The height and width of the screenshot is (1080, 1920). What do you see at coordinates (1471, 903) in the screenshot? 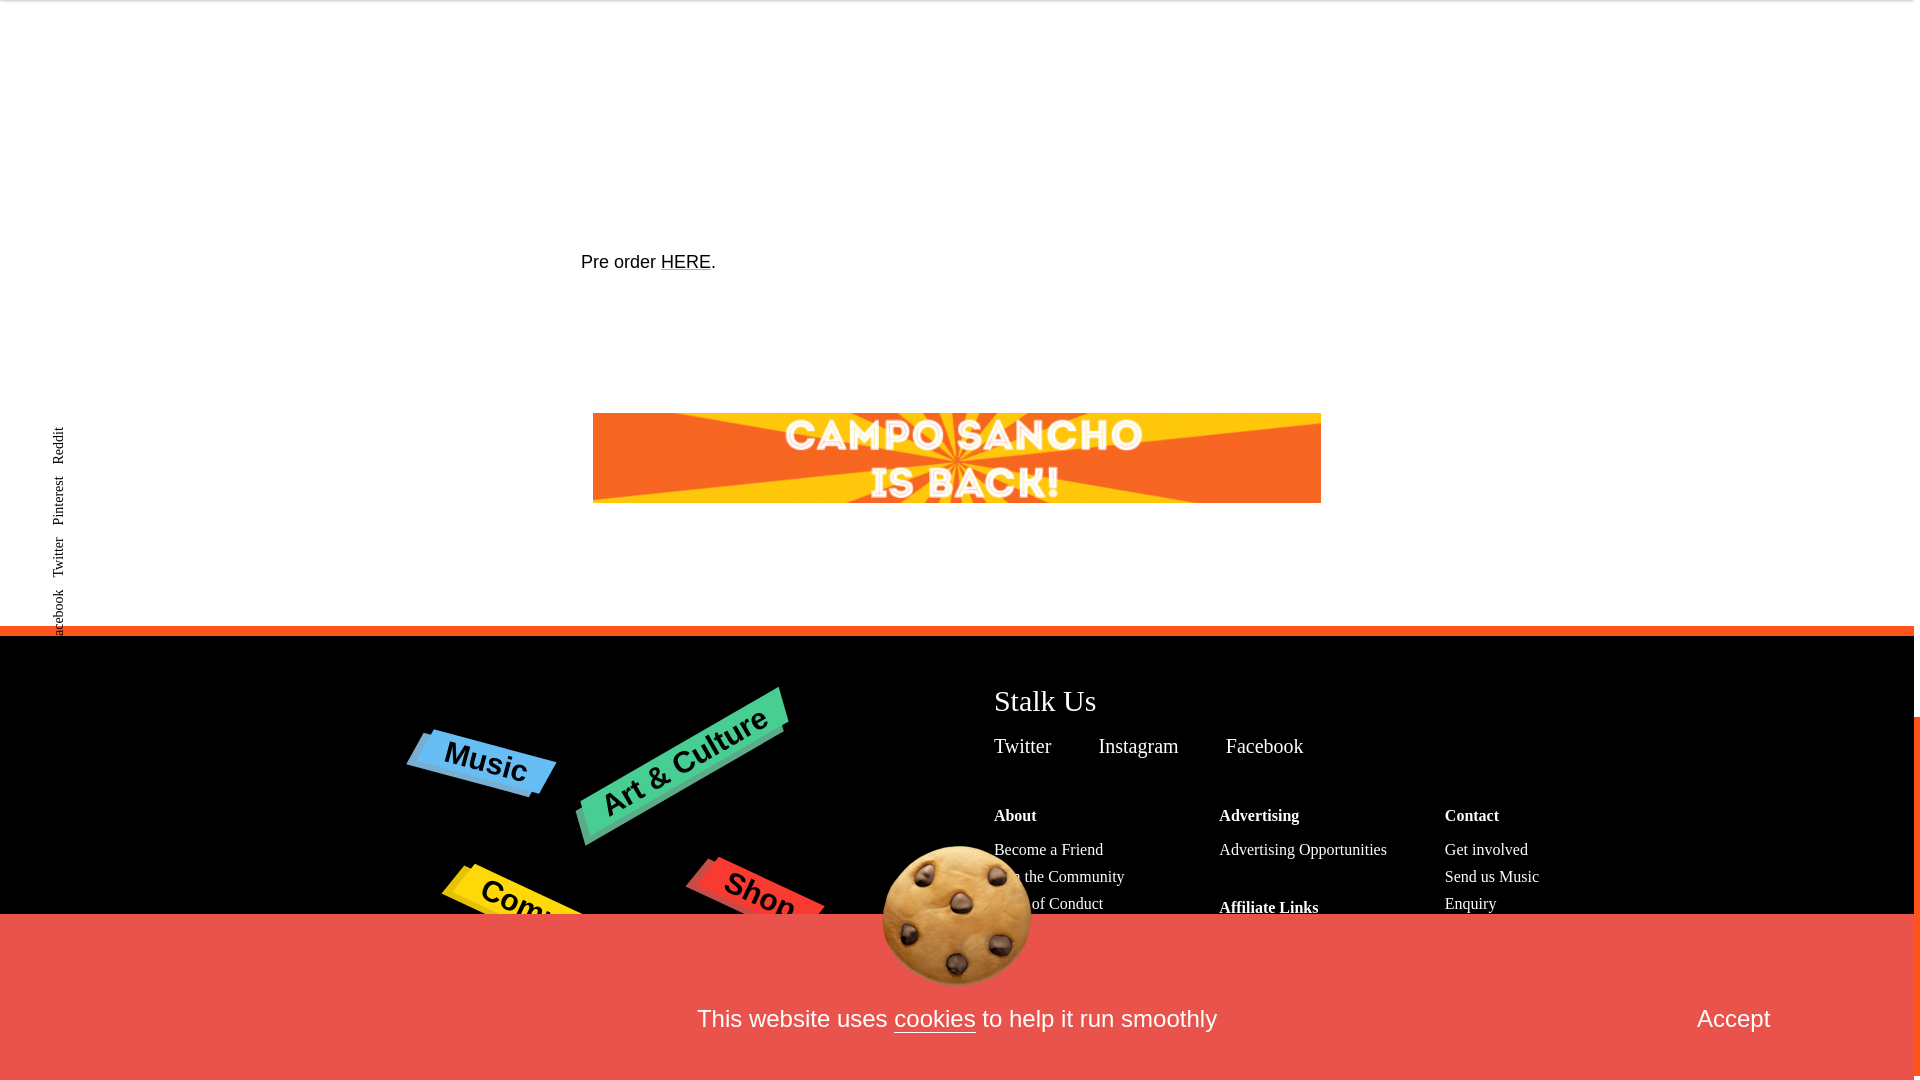
I see `Enquiry` at bounding box center [1471, 903].